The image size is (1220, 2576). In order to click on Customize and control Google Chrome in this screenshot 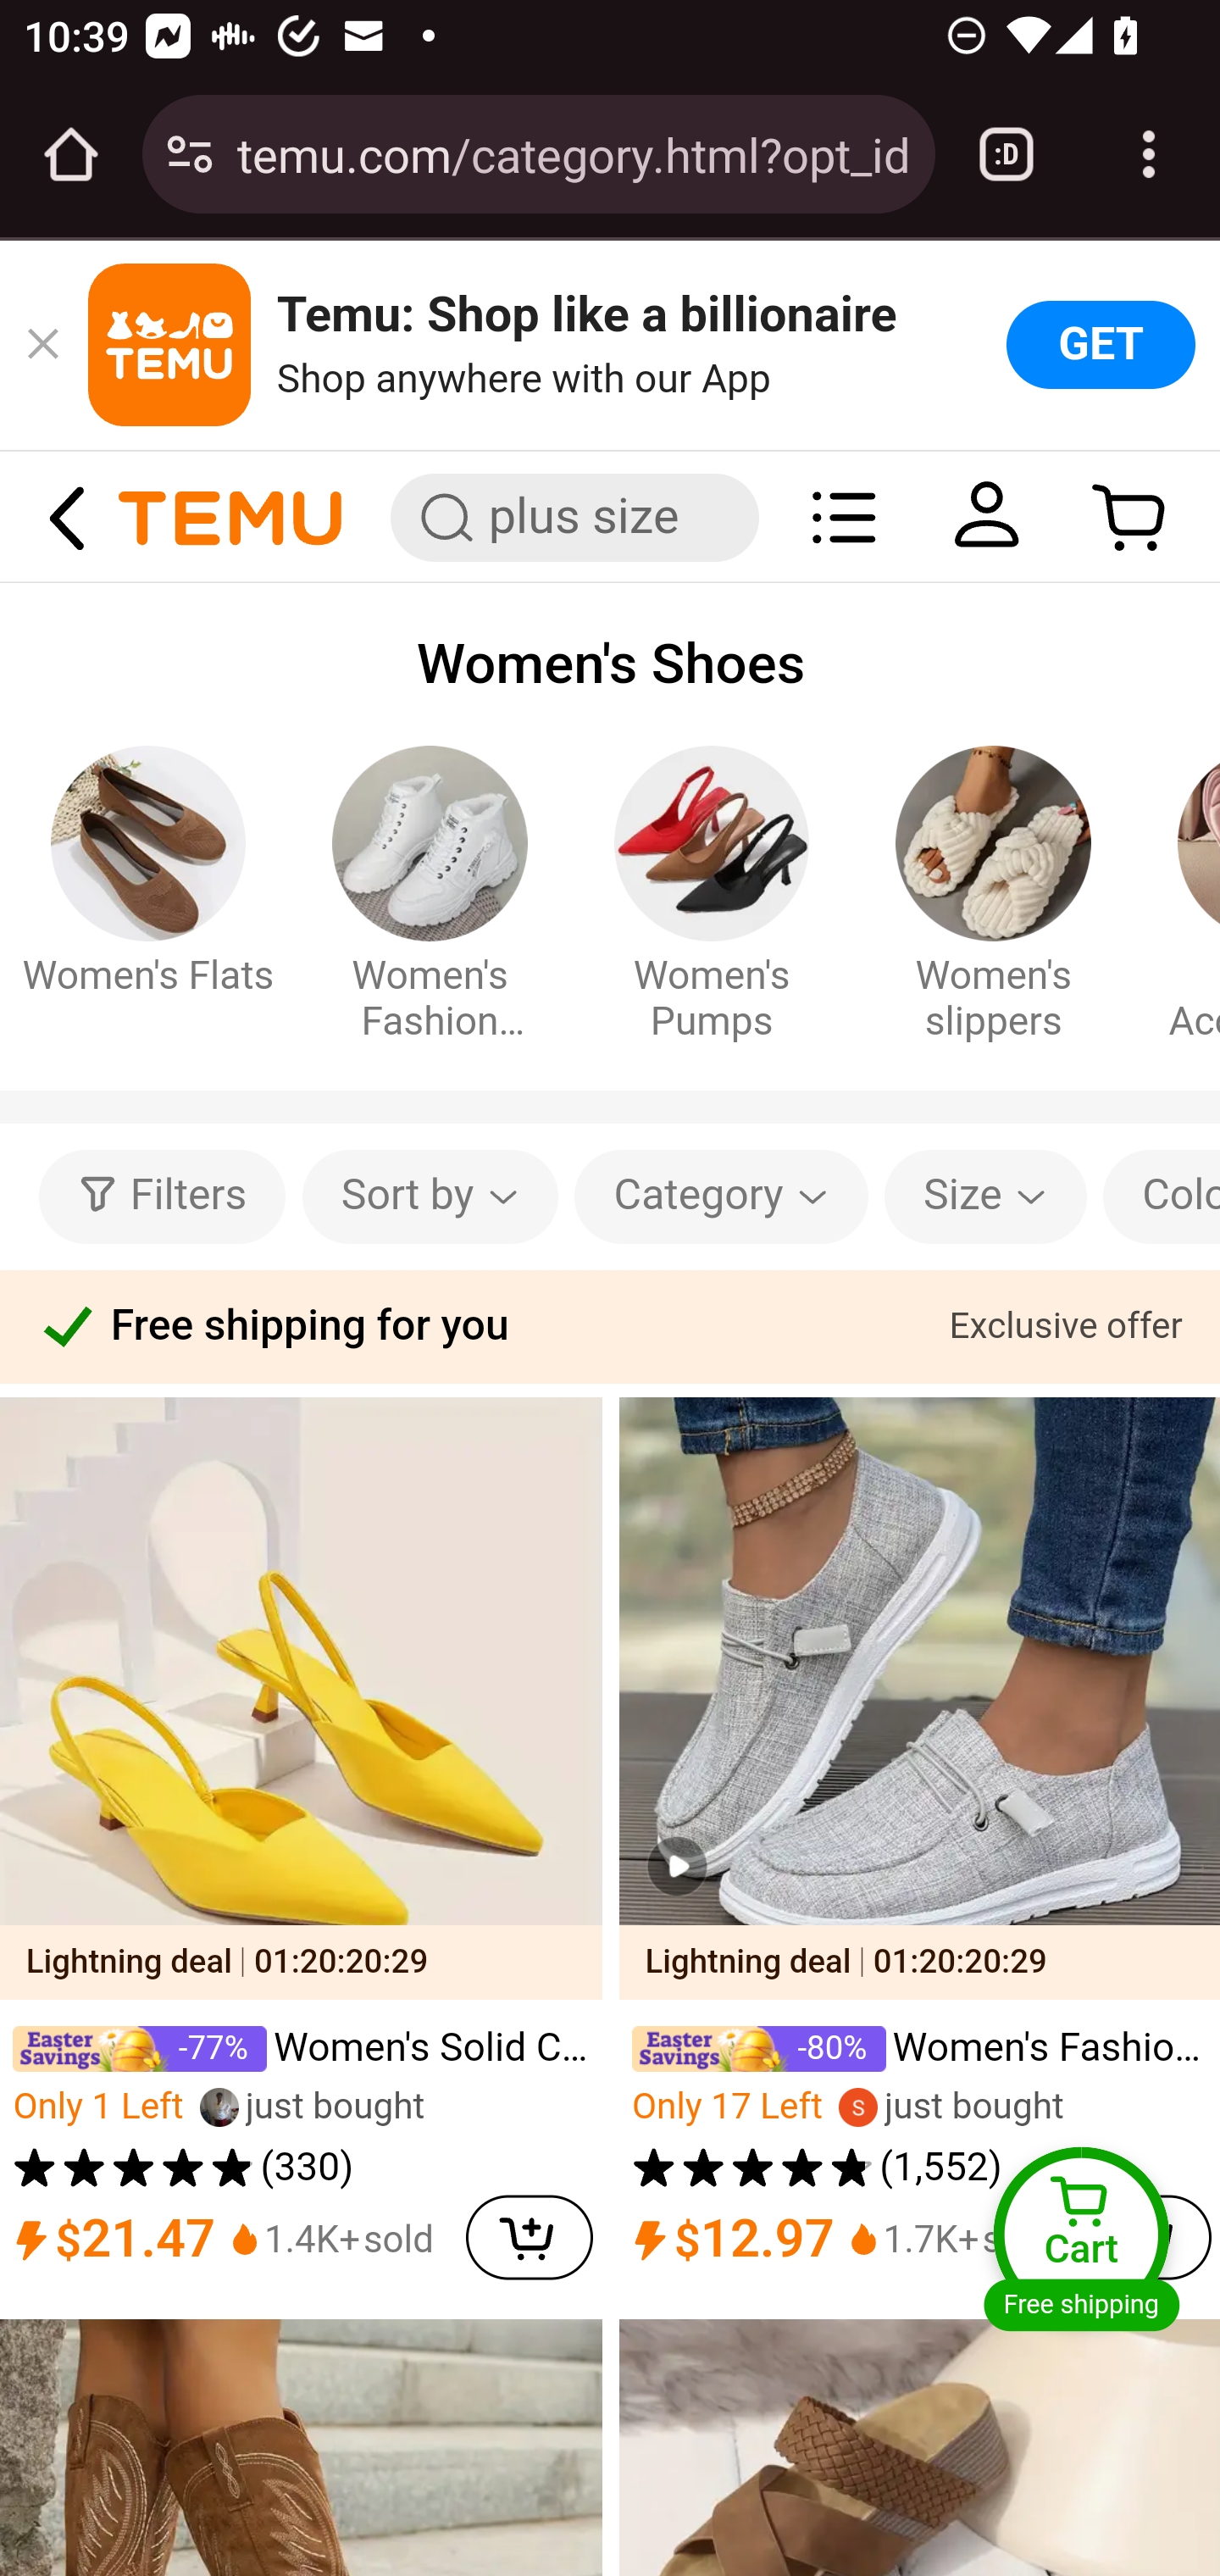, I will do `click(1149, 154)`.